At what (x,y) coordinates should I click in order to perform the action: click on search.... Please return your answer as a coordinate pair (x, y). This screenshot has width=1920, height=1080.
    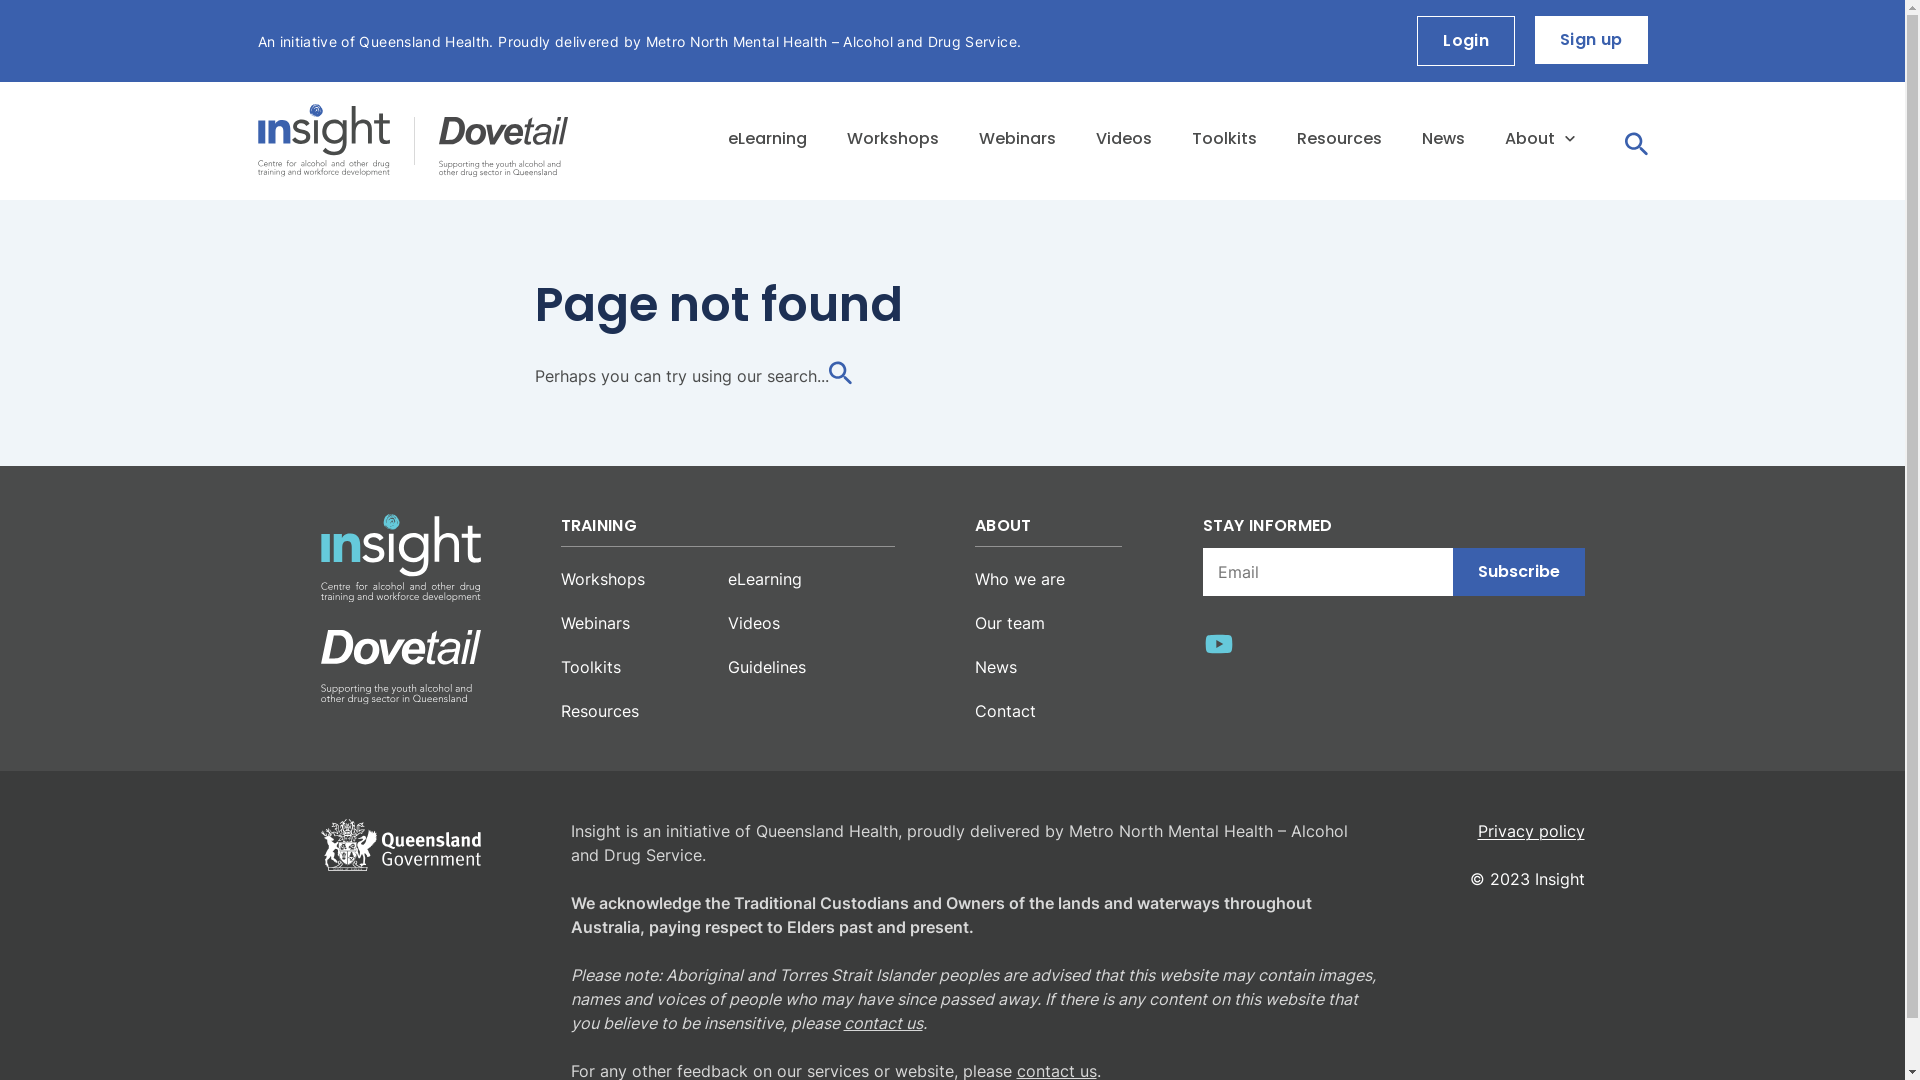
    Looking at the image, I should click on (808, 376).